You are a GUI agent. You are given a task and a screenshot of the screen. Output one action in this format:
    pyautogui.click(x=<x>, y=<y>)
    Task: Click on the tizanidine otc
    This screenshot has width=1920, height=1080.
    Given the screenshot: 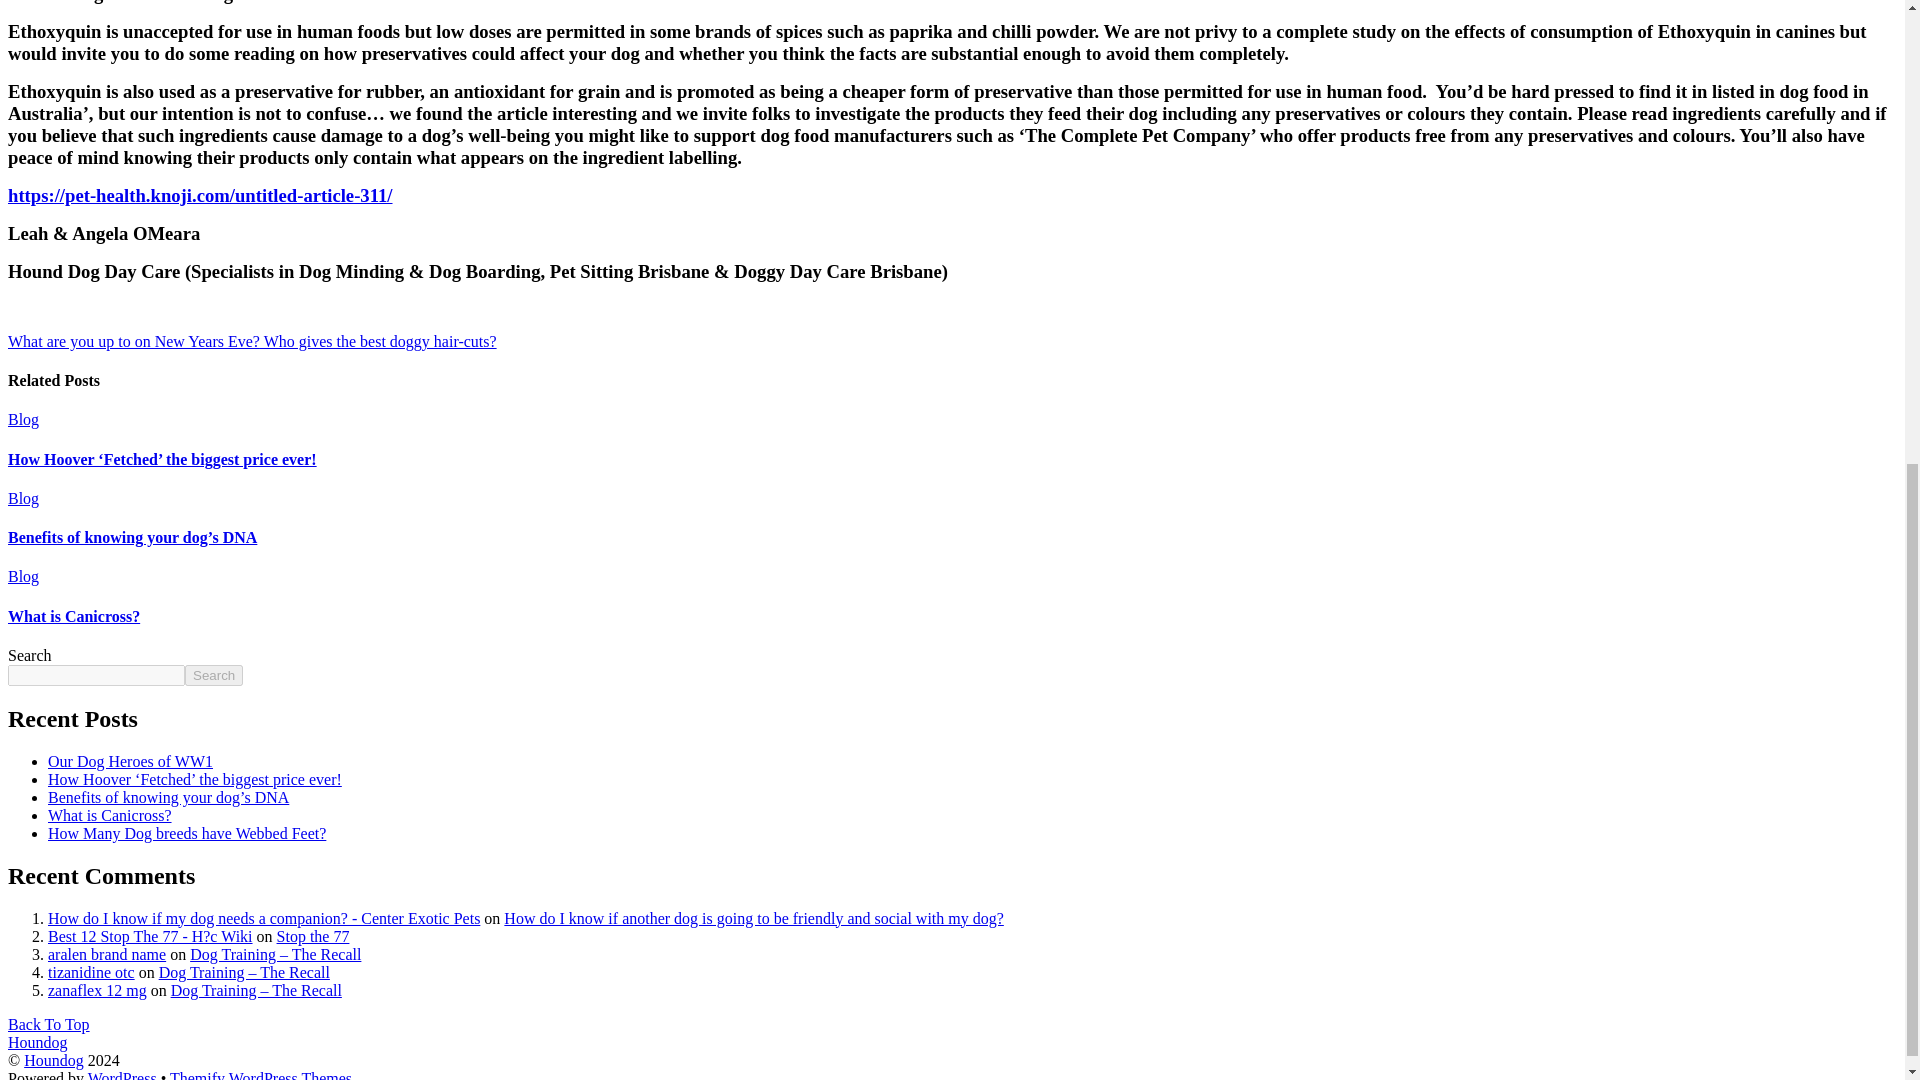 What is the action you would take?
    pyautogui.click(x=91, y=972)
    